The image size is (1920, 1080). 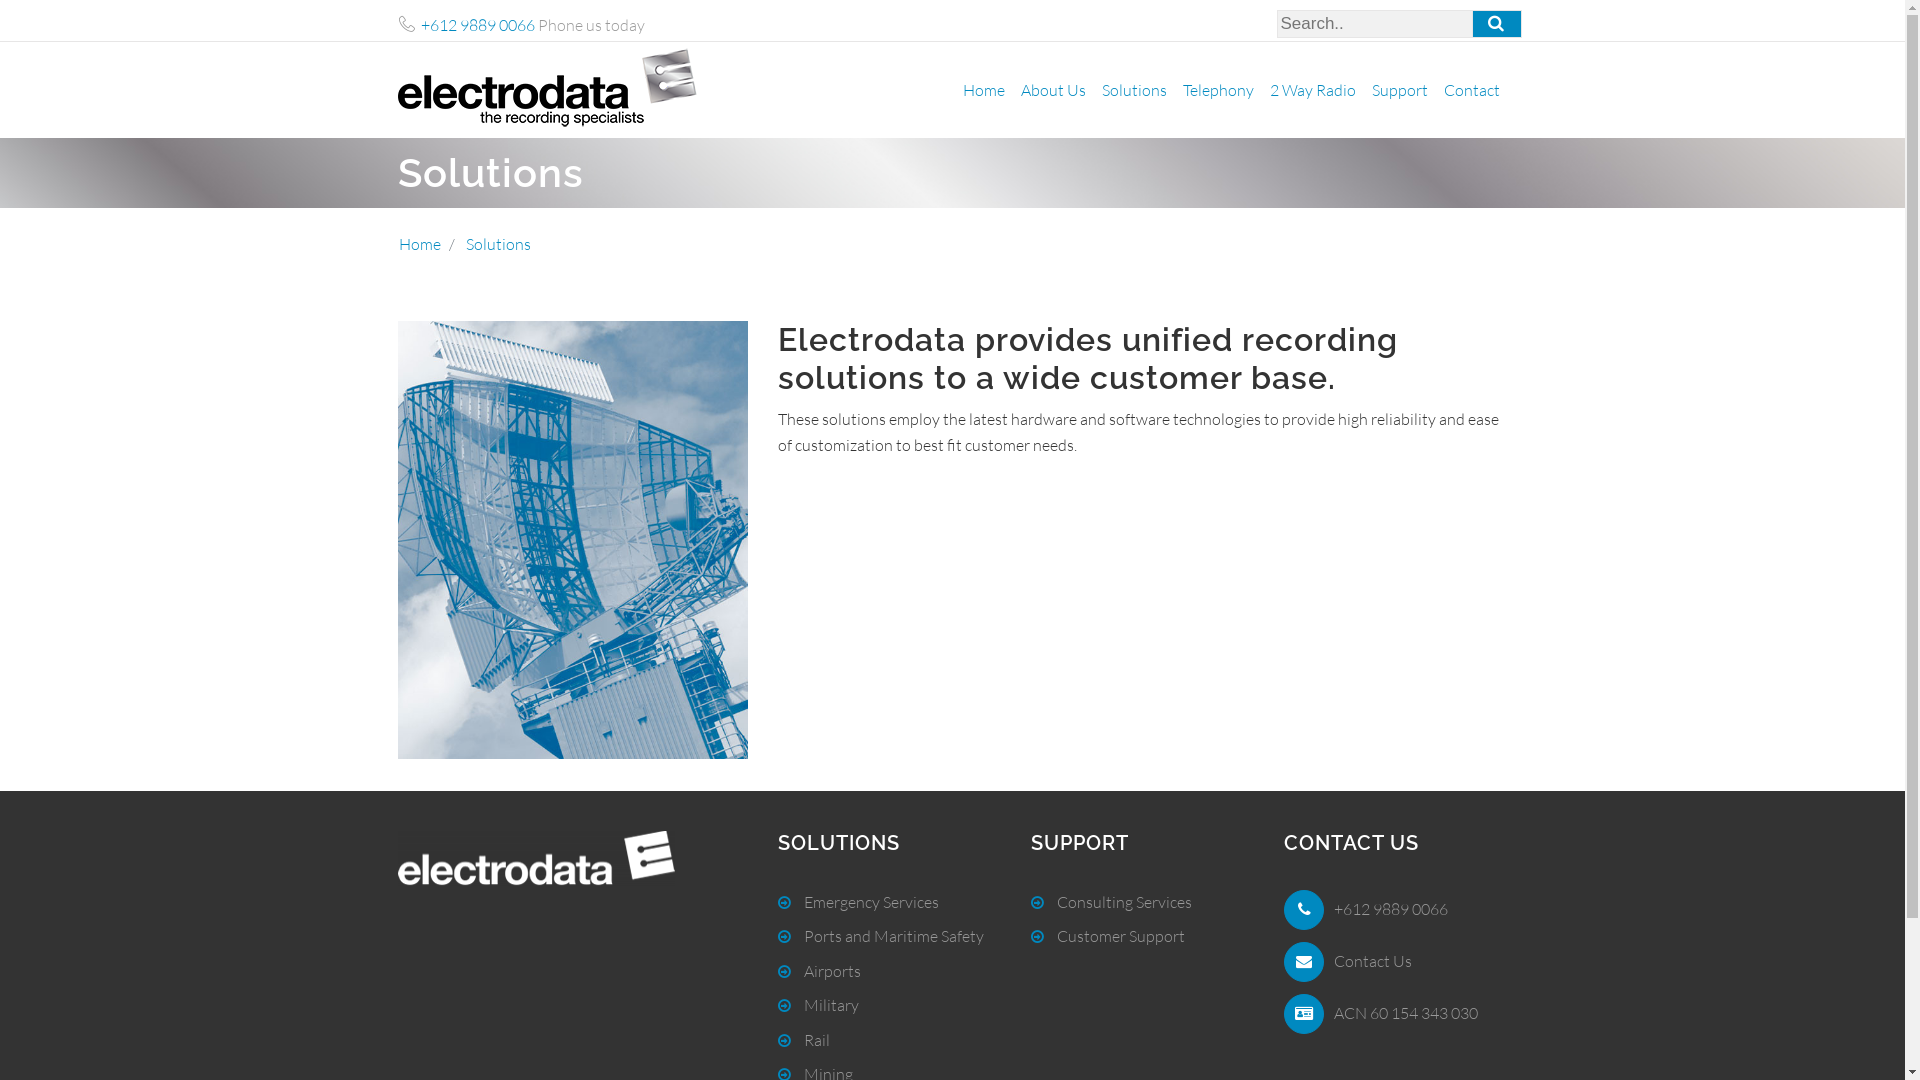 I want to click on Military, so click(x=818, y=1005).